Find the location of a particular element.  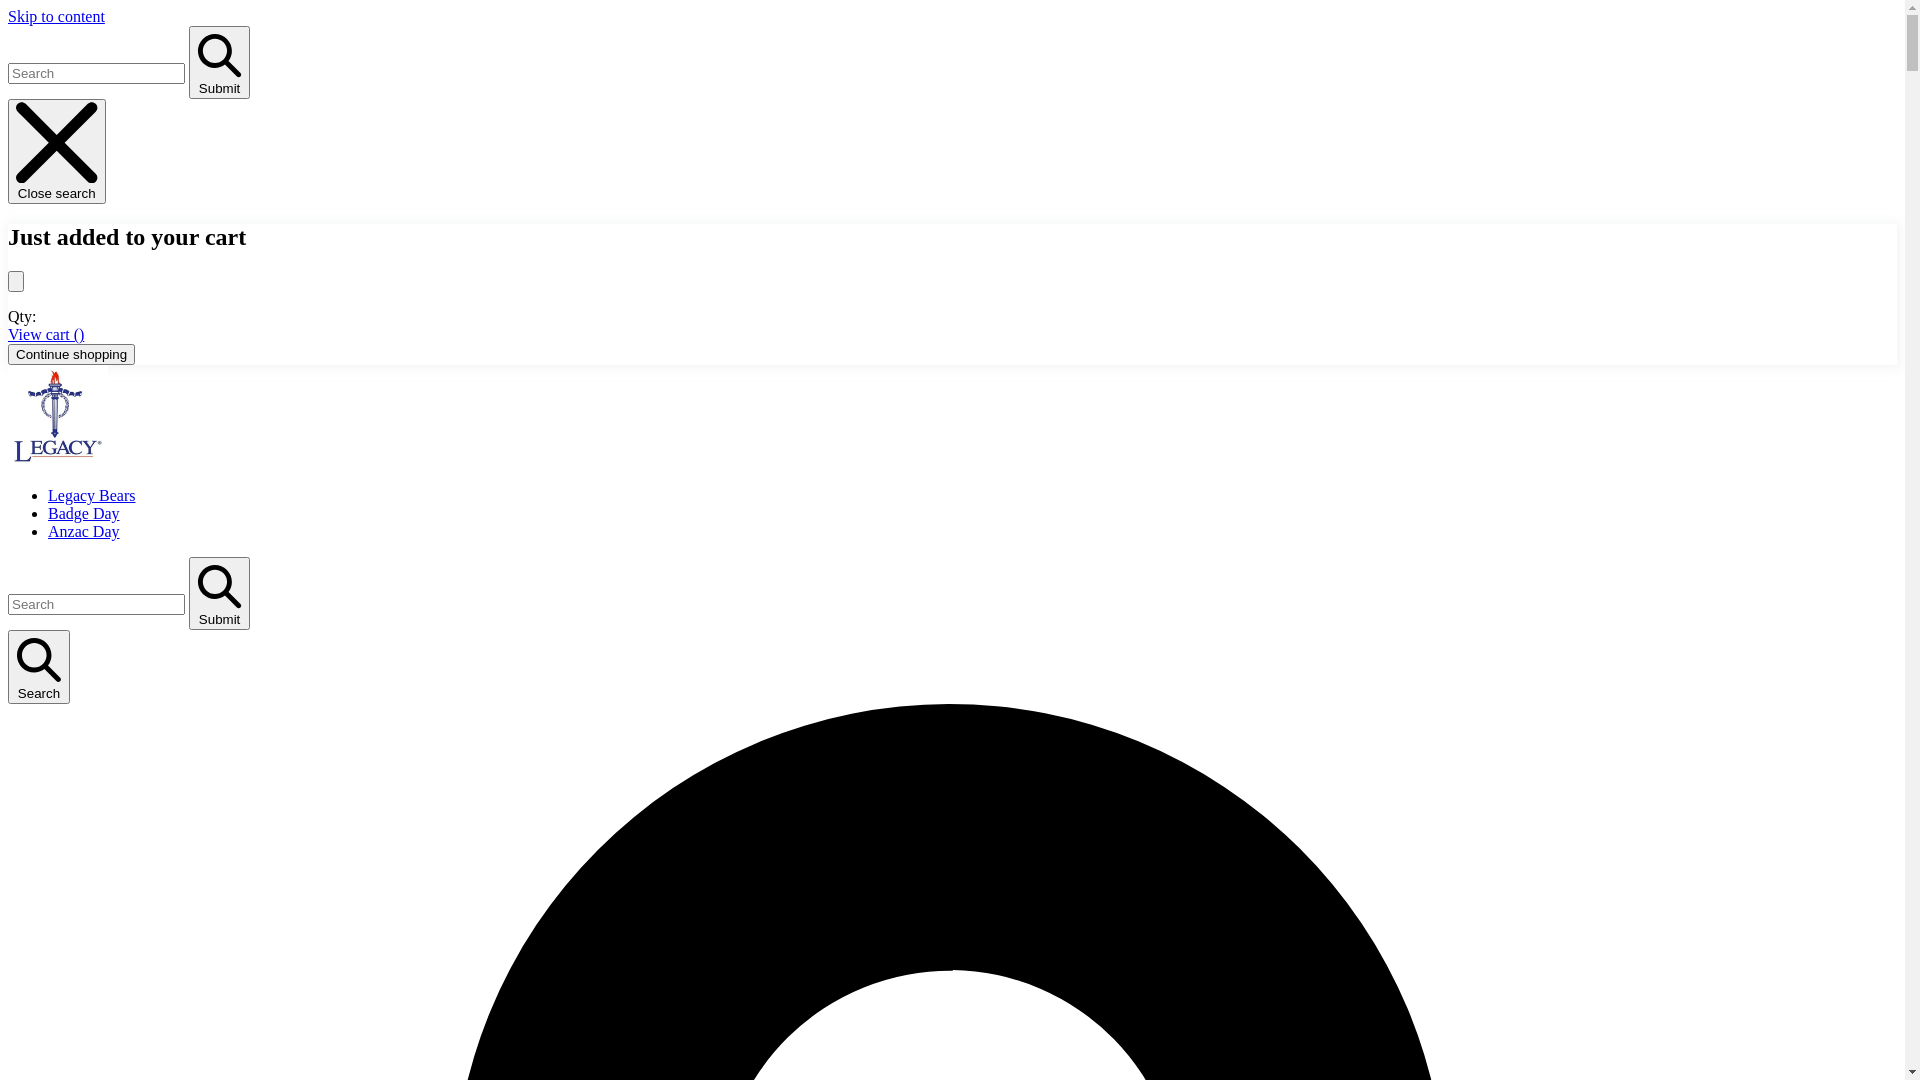

Continue shopping is located at coordinates (72, 354).